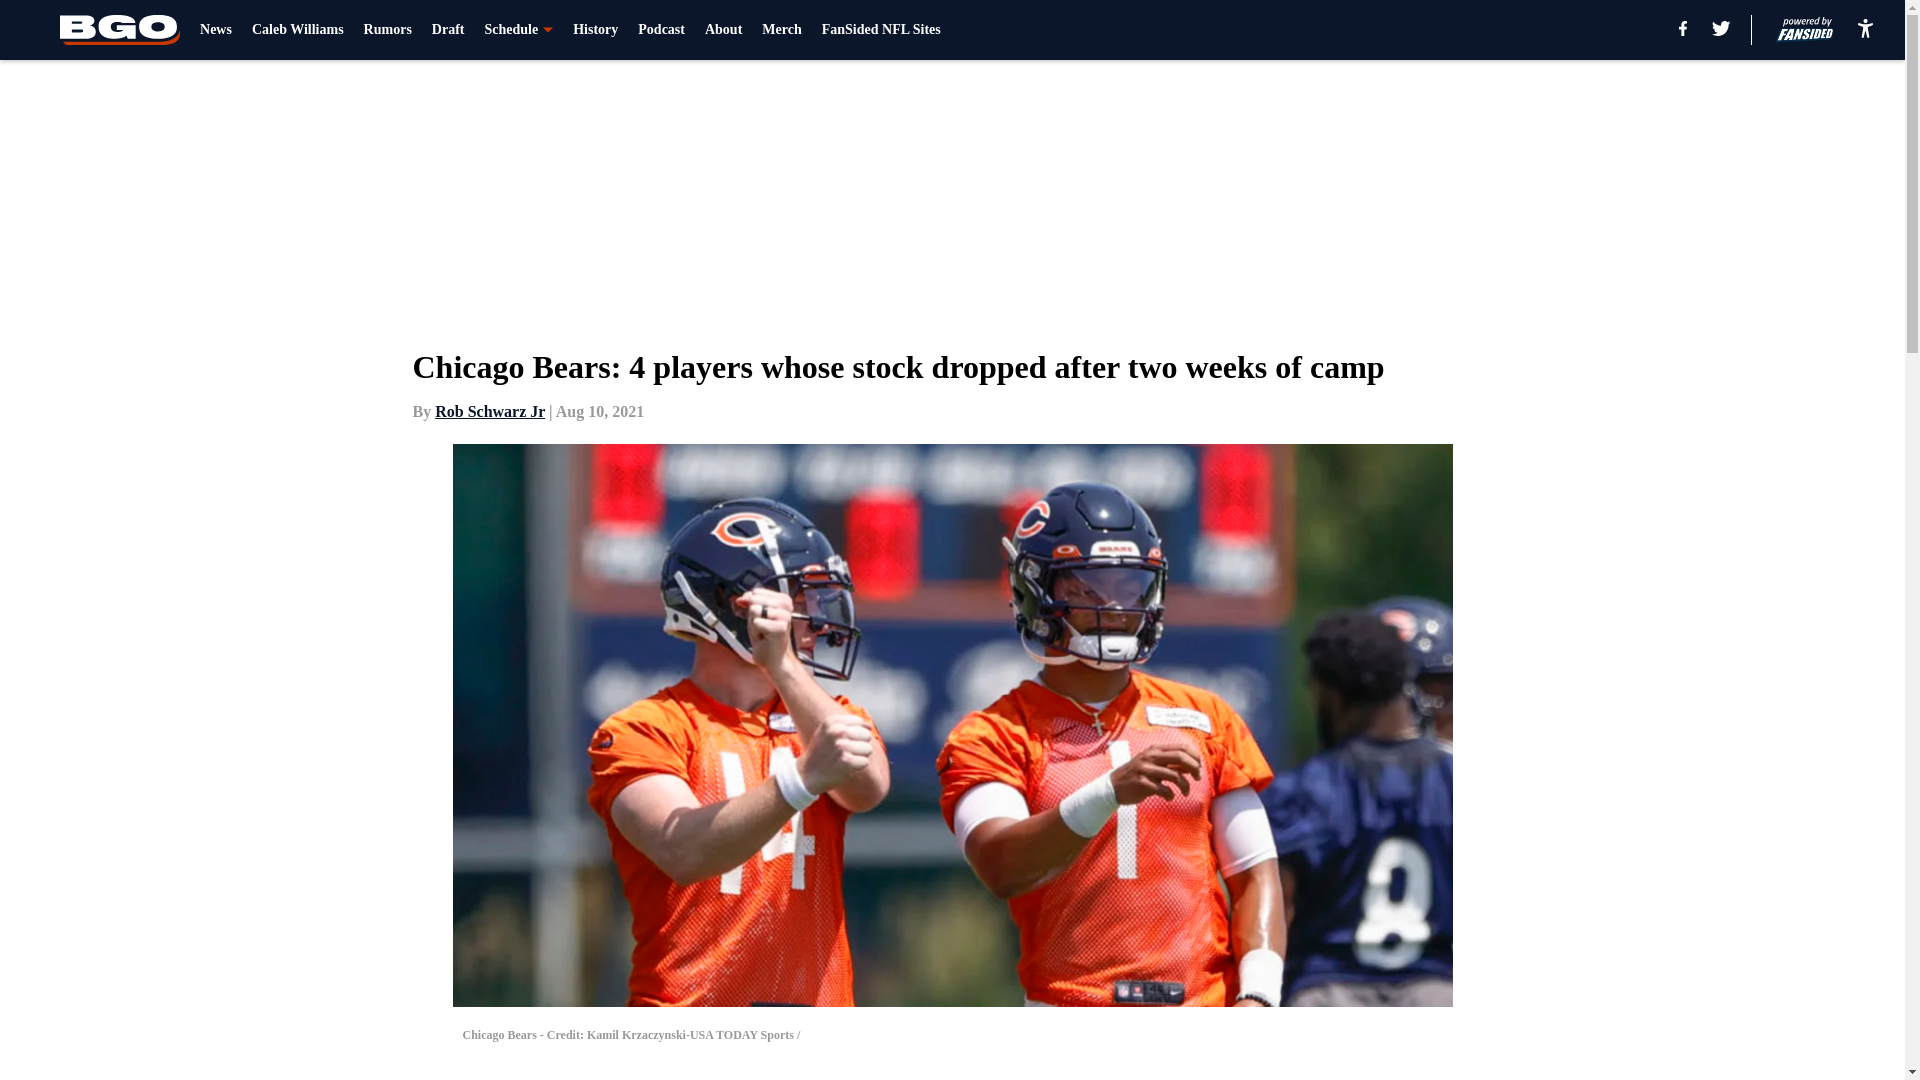 The height and width of the screenshot is (1080, 1920). I want to click on Rob Schwarz Jr, so click(490, 411).